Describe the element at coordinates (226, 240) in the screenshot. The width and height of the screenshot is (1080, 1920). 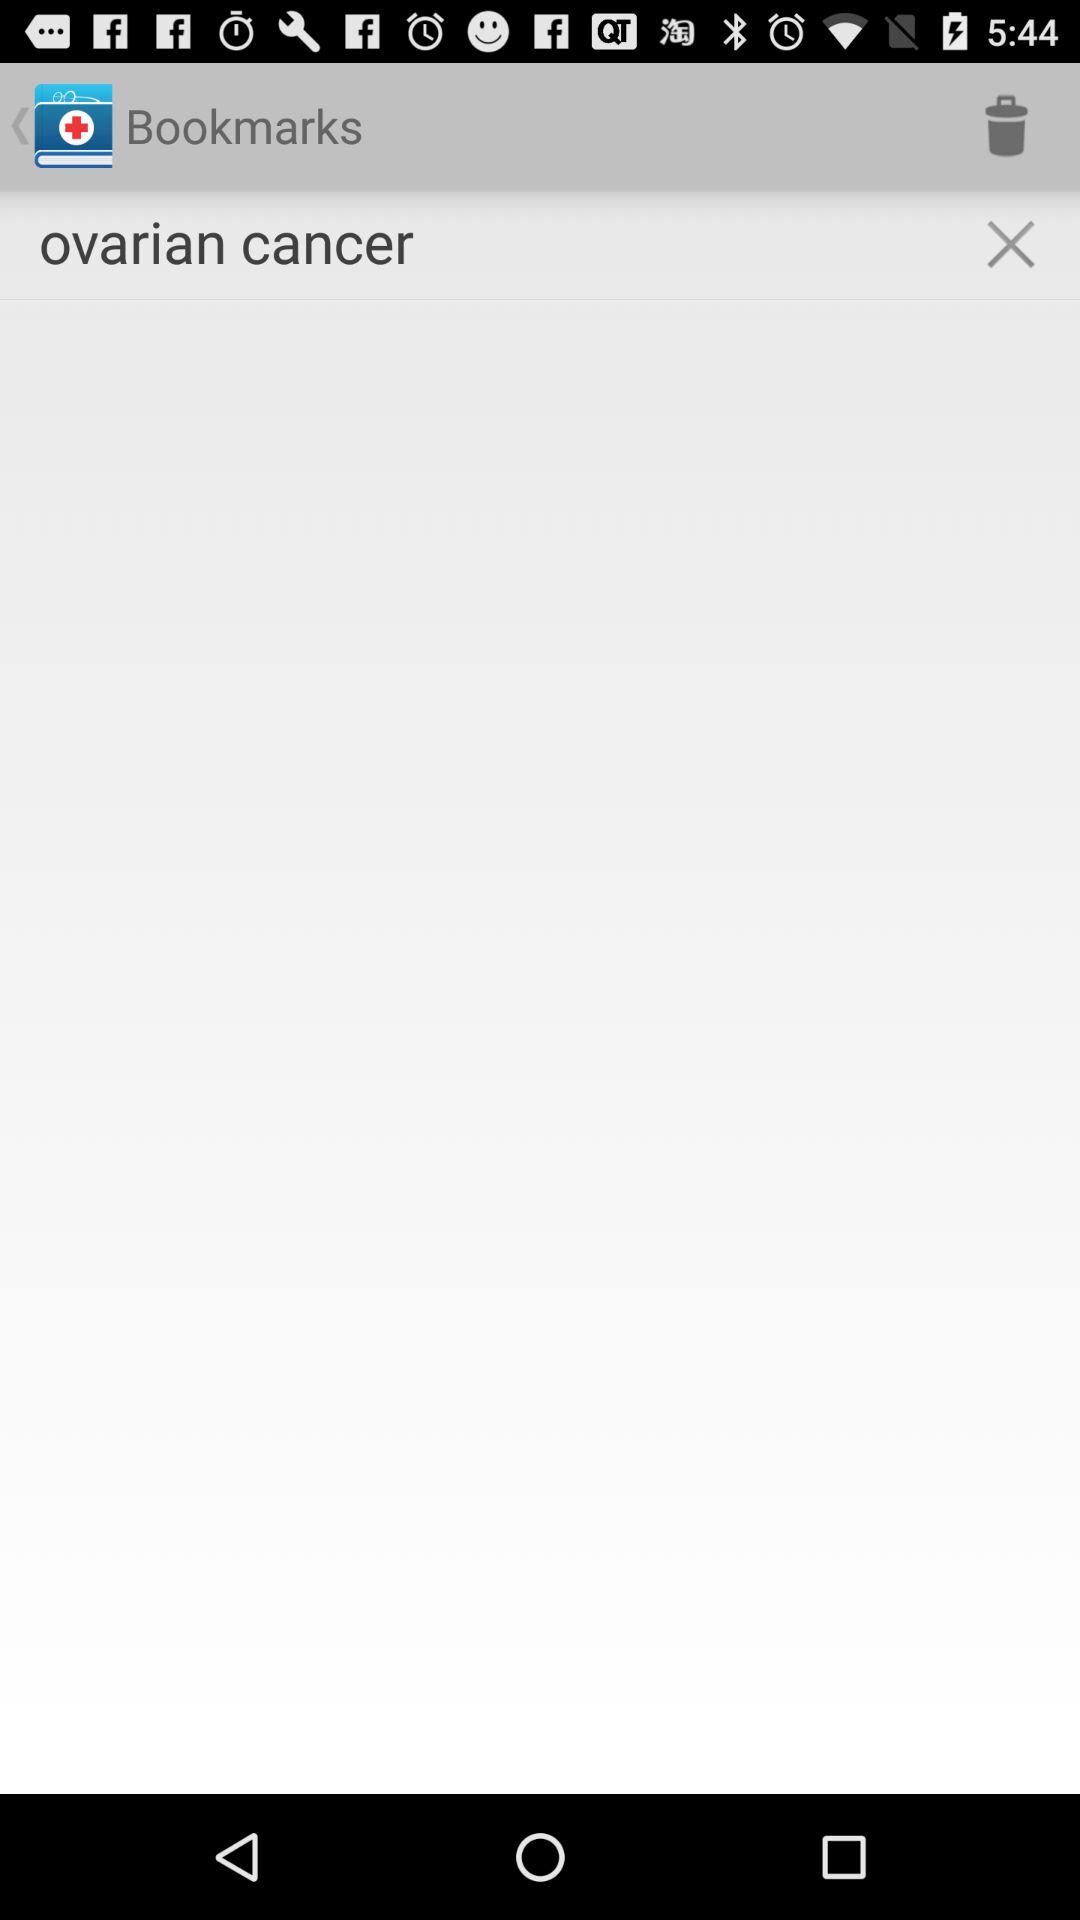
I see `flip until the ovarian cancer item` at that location.